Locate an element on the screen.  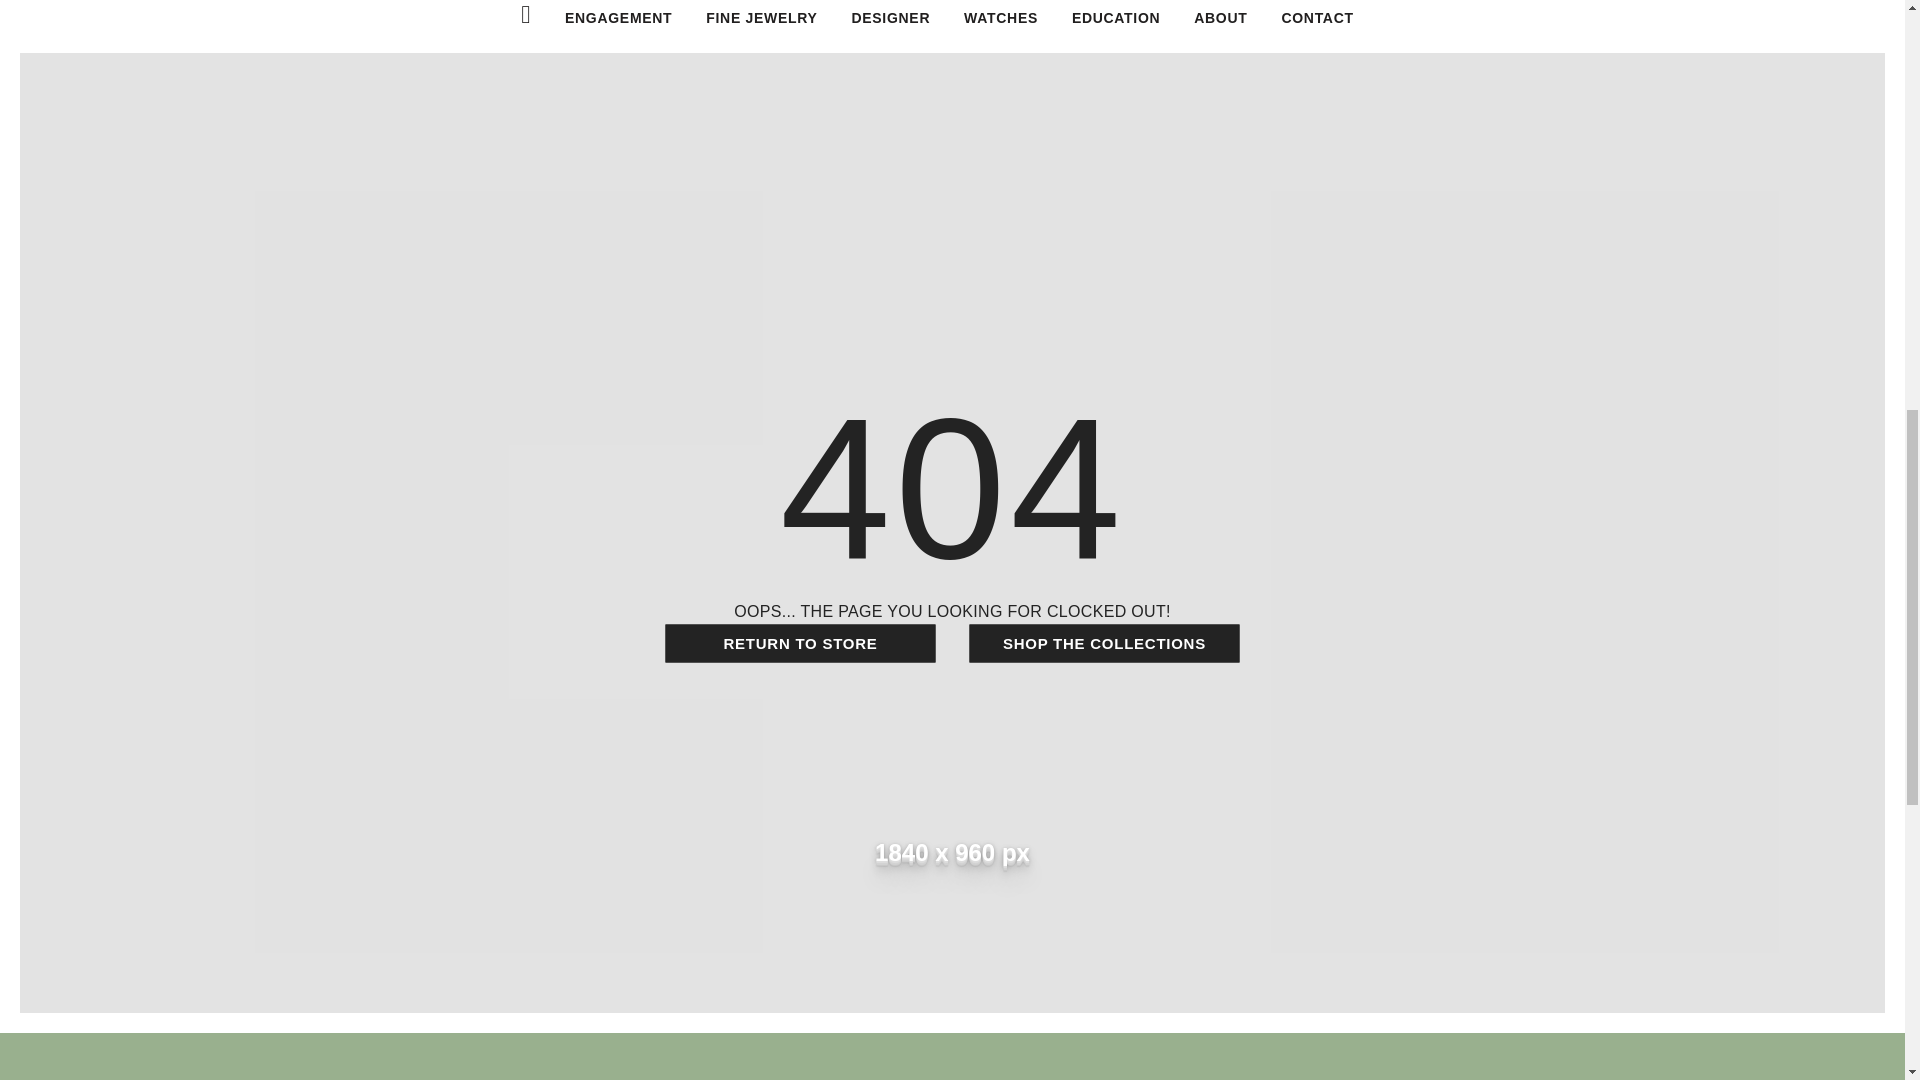
EDUCATION is located at coordinates (1115, 18).